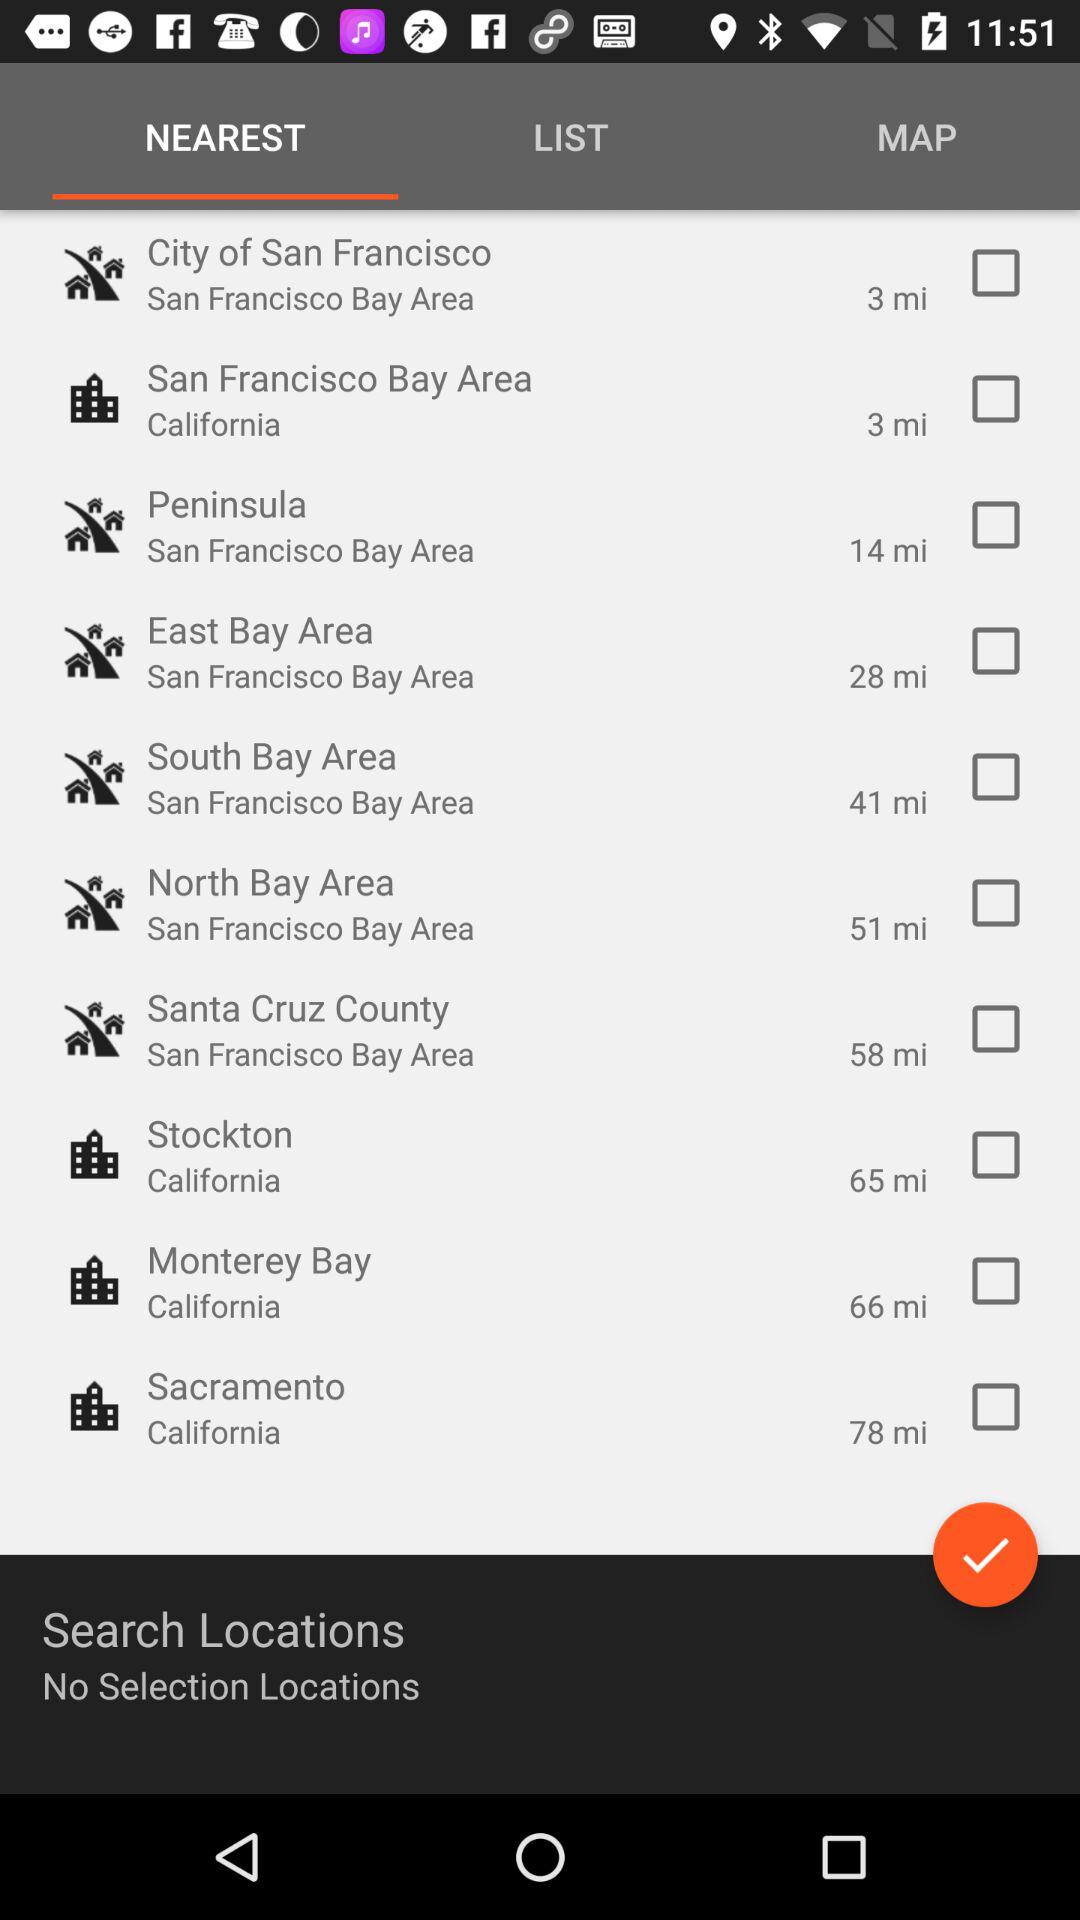 The height and width of the screenshot is (1920, 1080). What do you see at coordinates (996, 525) in the screenshot?
I see `go to selcet` at bounding box center [996, 525].